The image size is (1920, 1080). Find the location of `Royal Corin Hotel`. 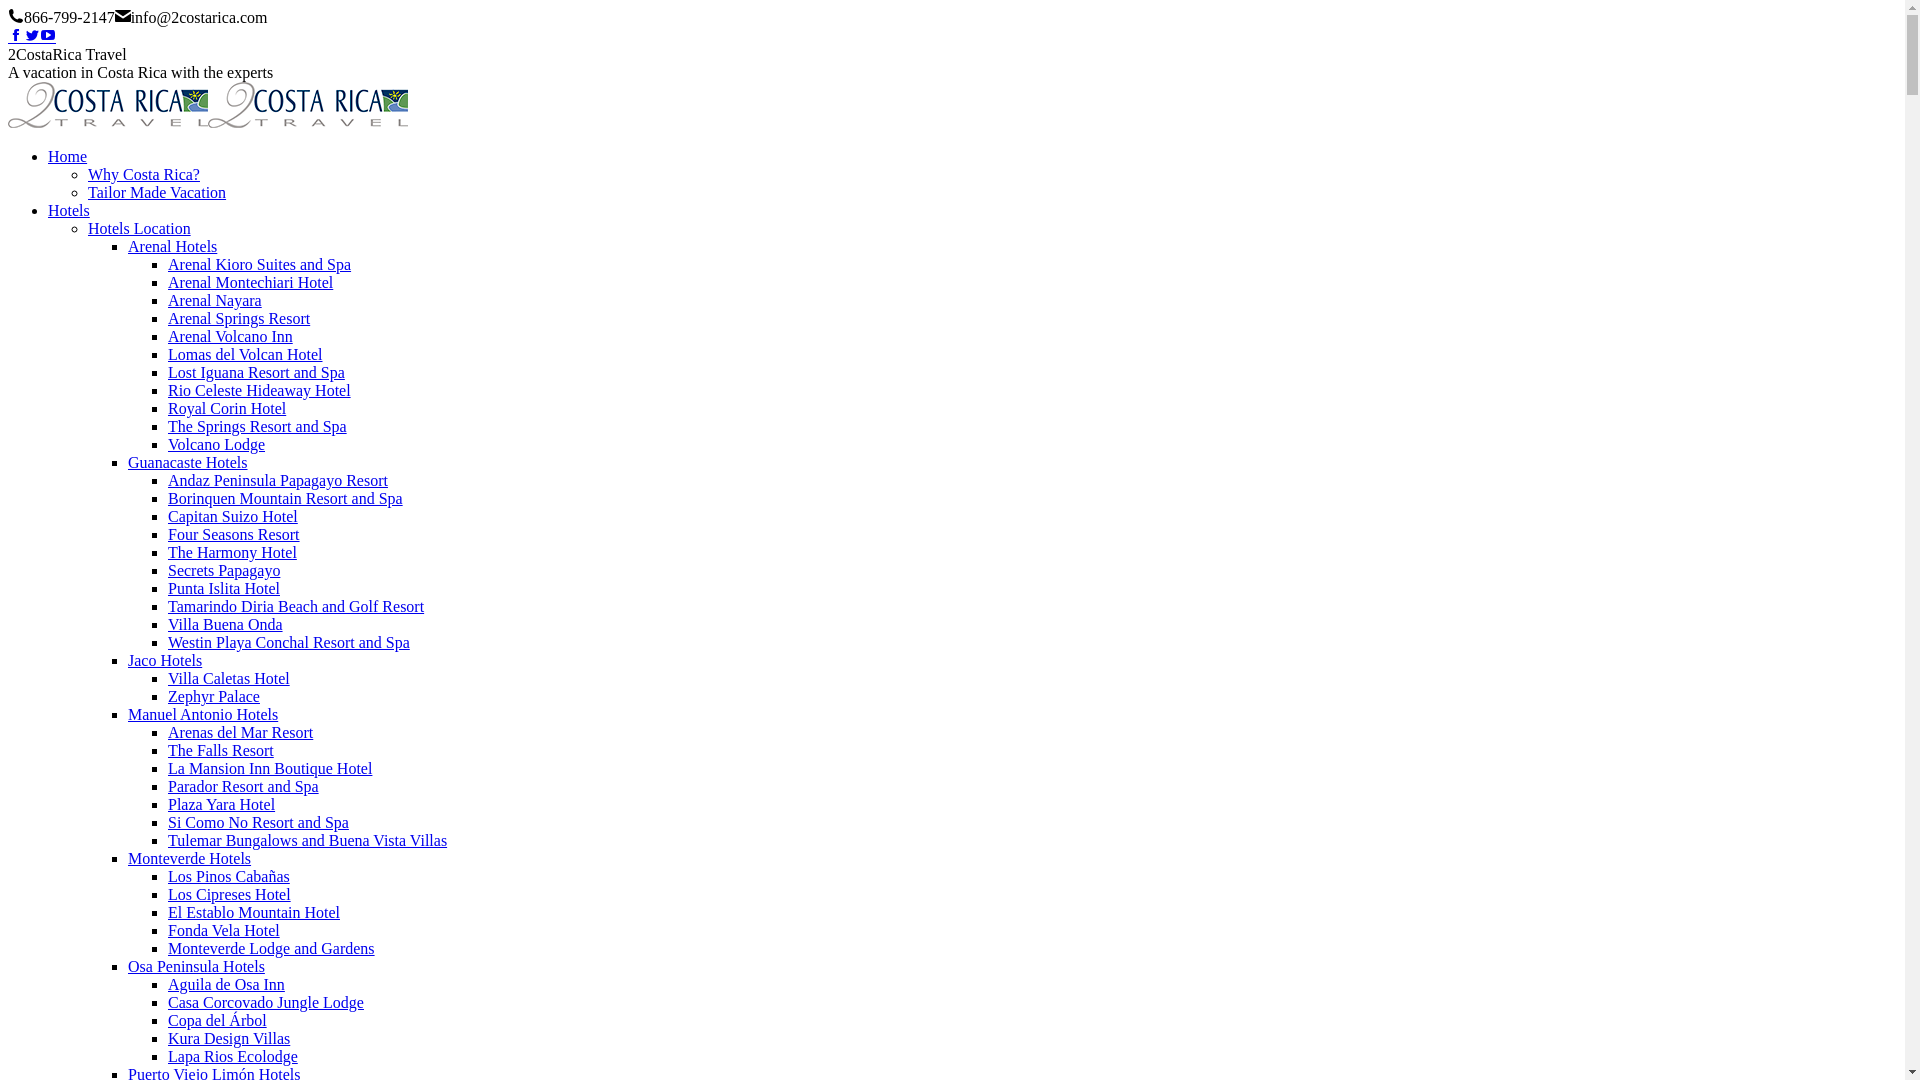

Royal Corin Hotel is located at coordinates (227, 408).